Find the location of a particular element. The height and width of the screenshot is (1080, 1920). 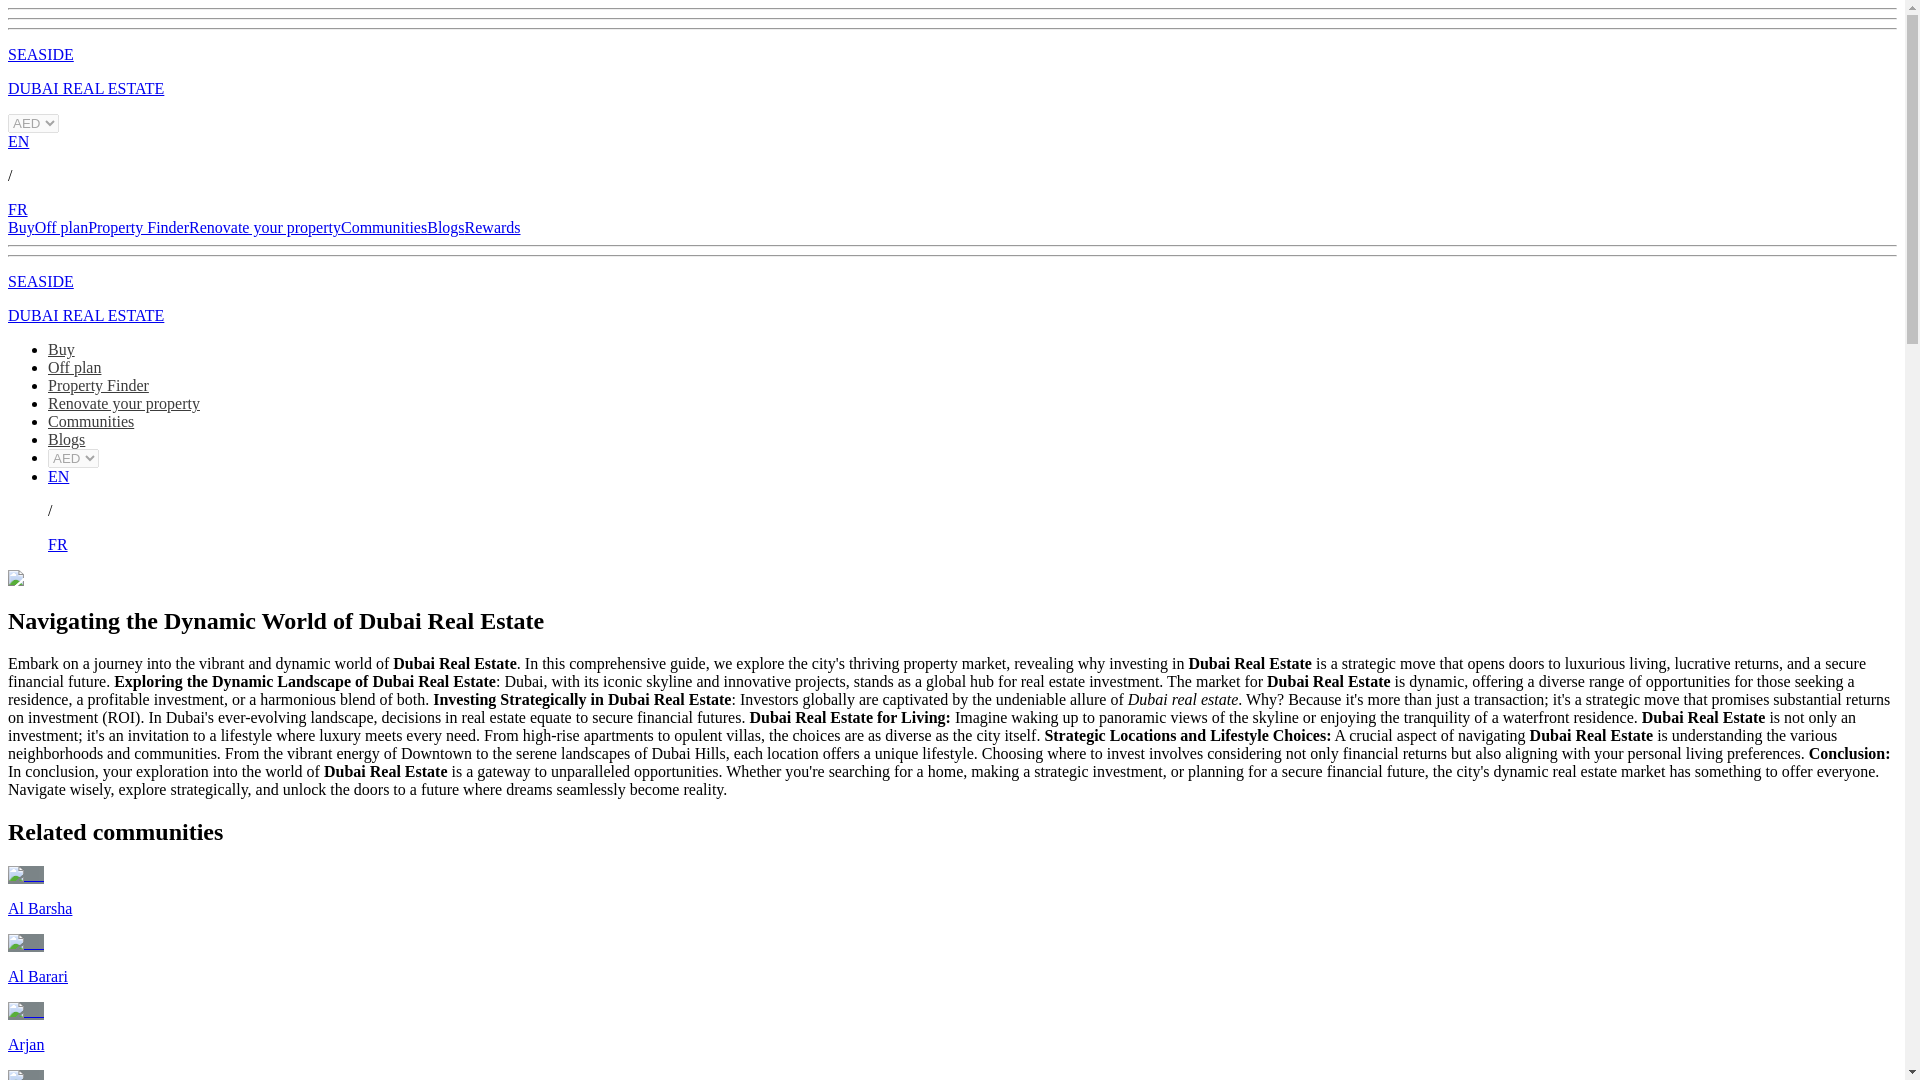

Off plan is located at coordinates (61, 228).